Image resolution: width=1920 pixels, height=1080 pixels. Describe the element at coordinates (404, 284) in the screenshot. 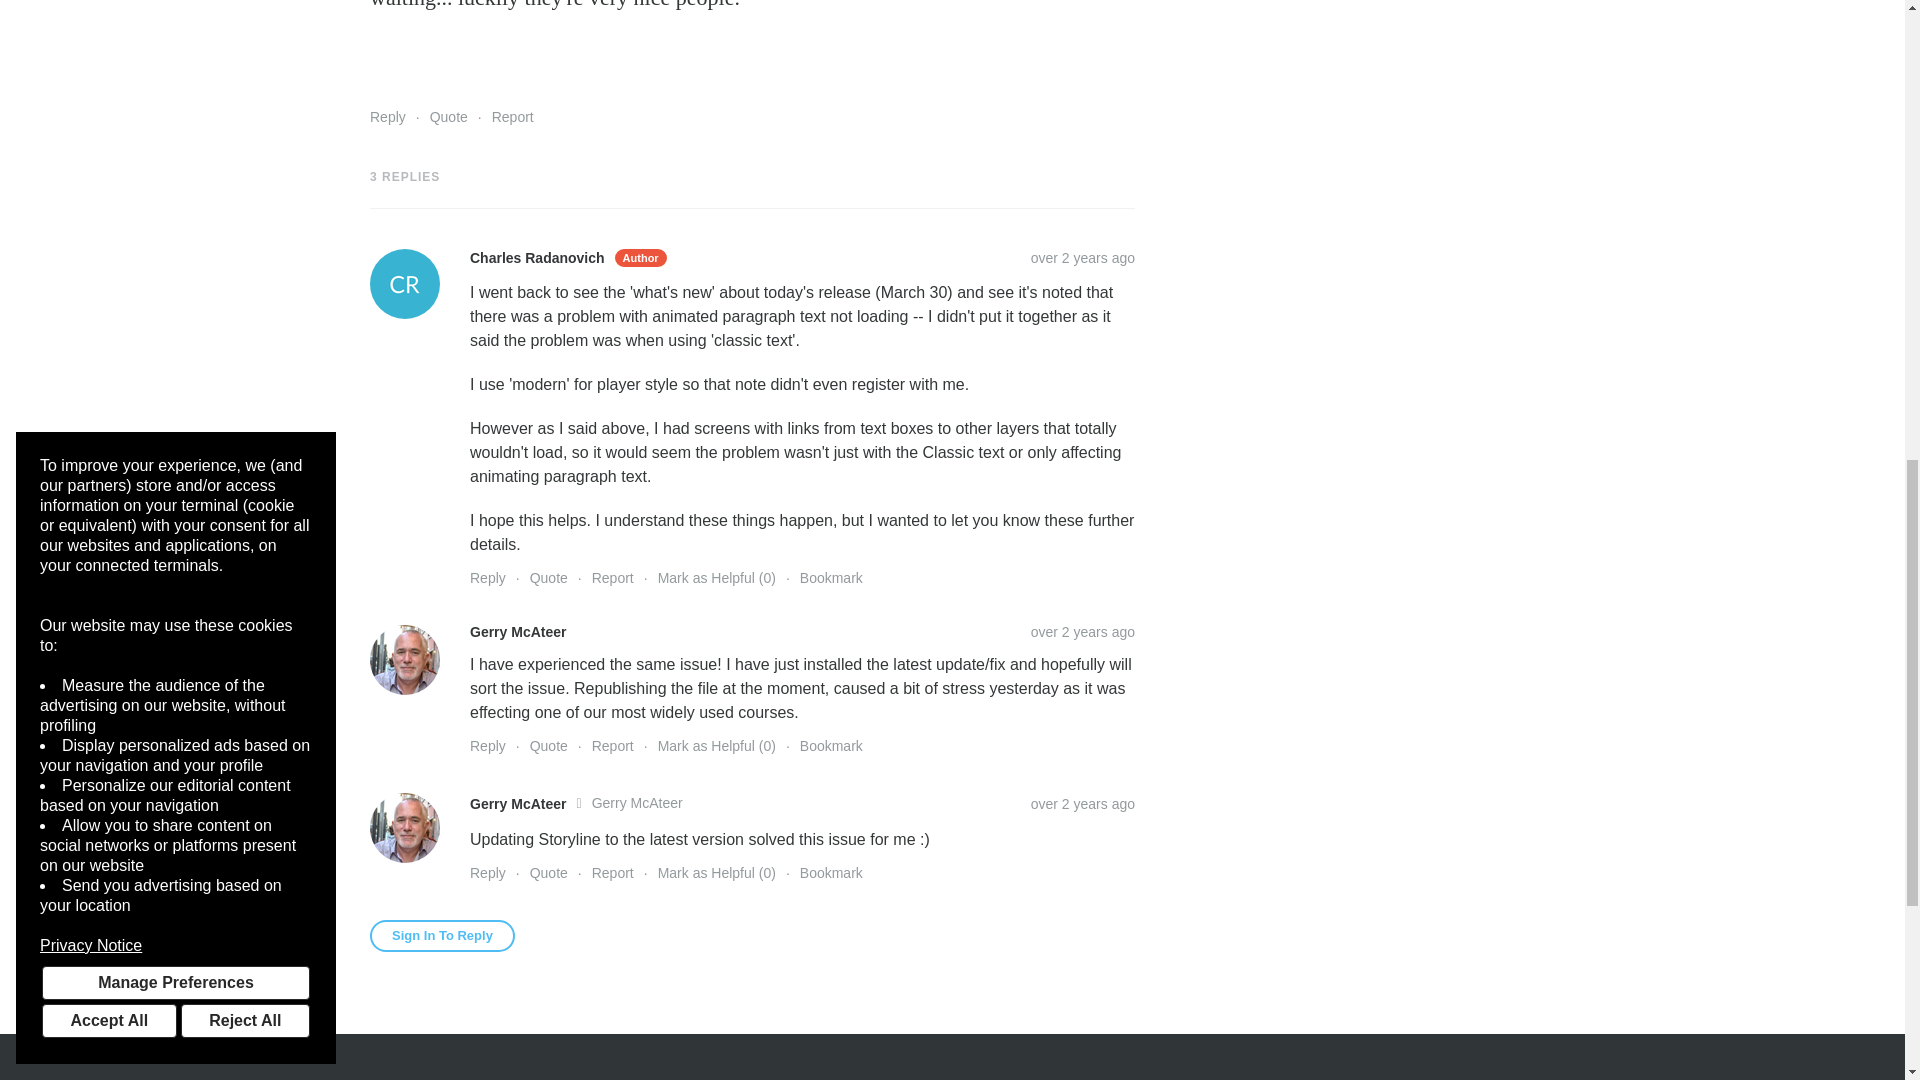

I see `Charles Radanovich` at that location.